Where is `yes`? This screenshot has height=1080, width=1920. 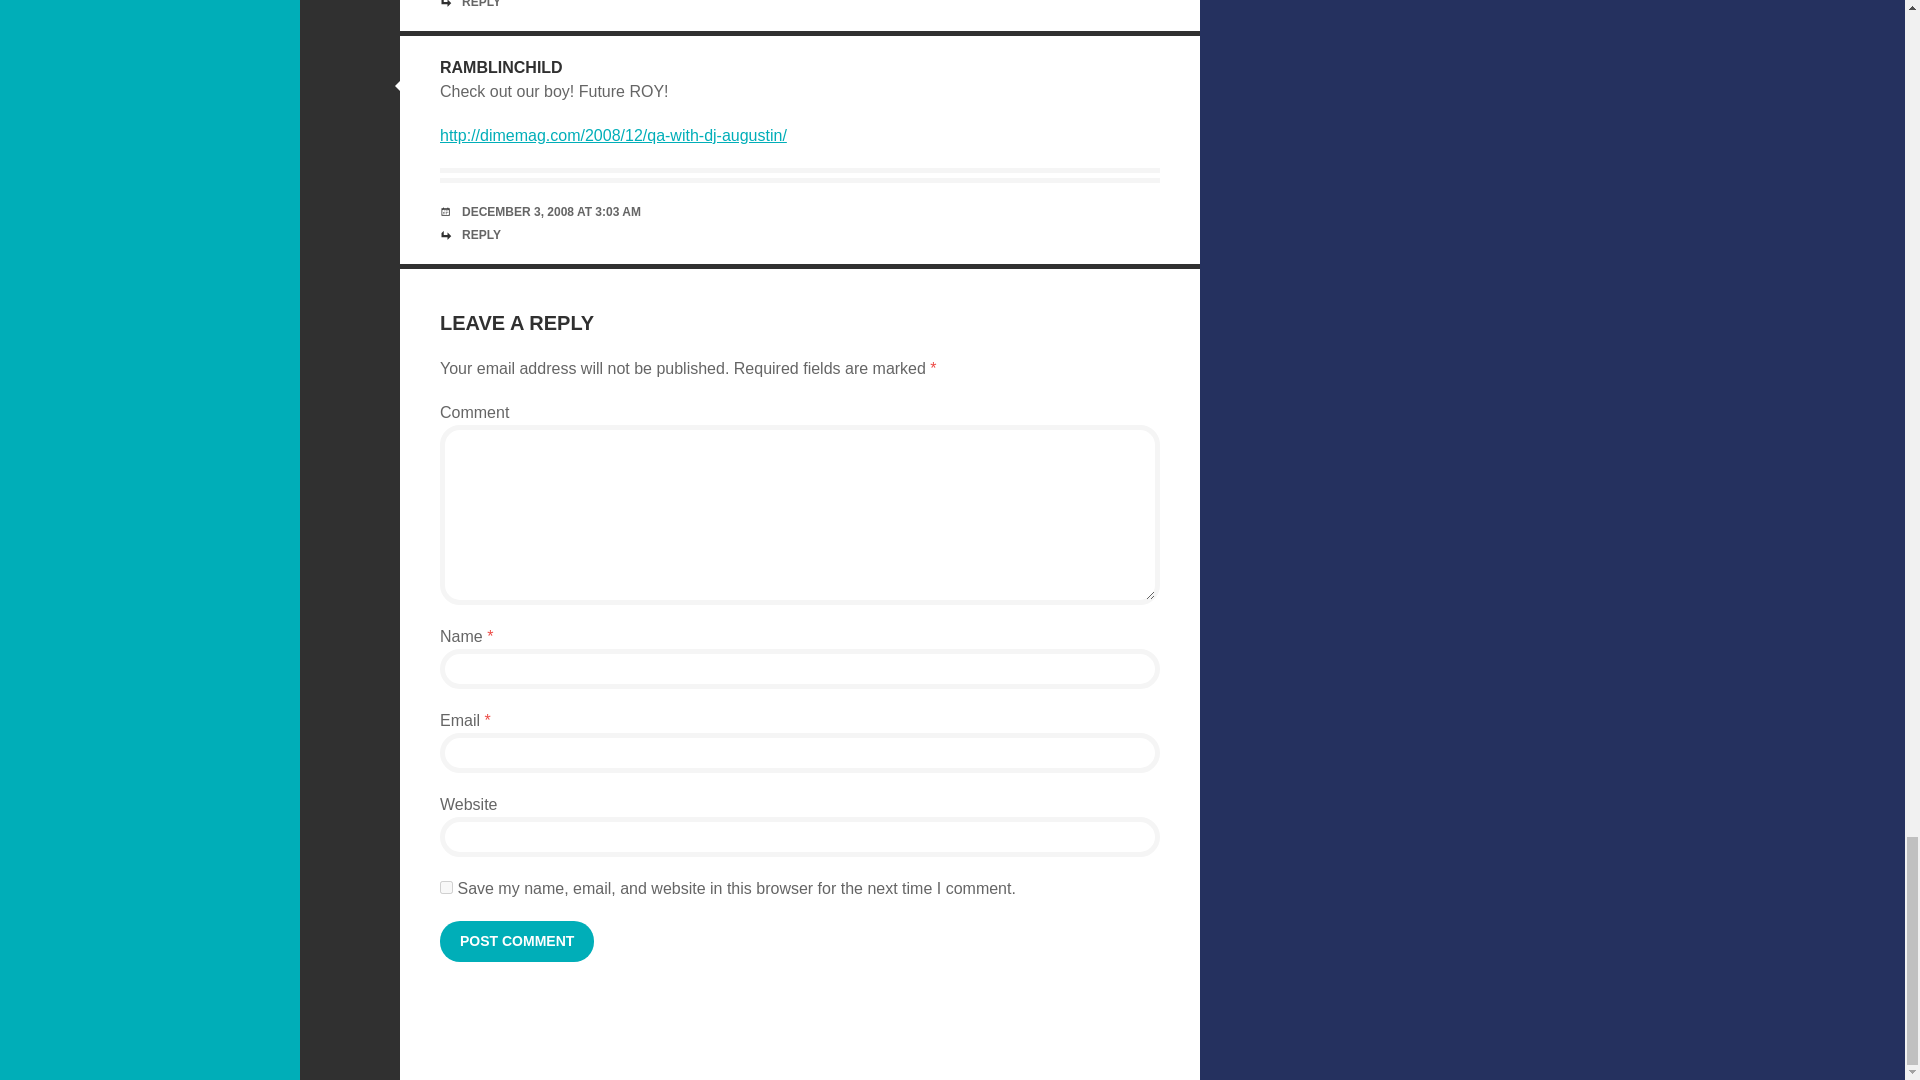
yes is located at coordinates (446, 888).